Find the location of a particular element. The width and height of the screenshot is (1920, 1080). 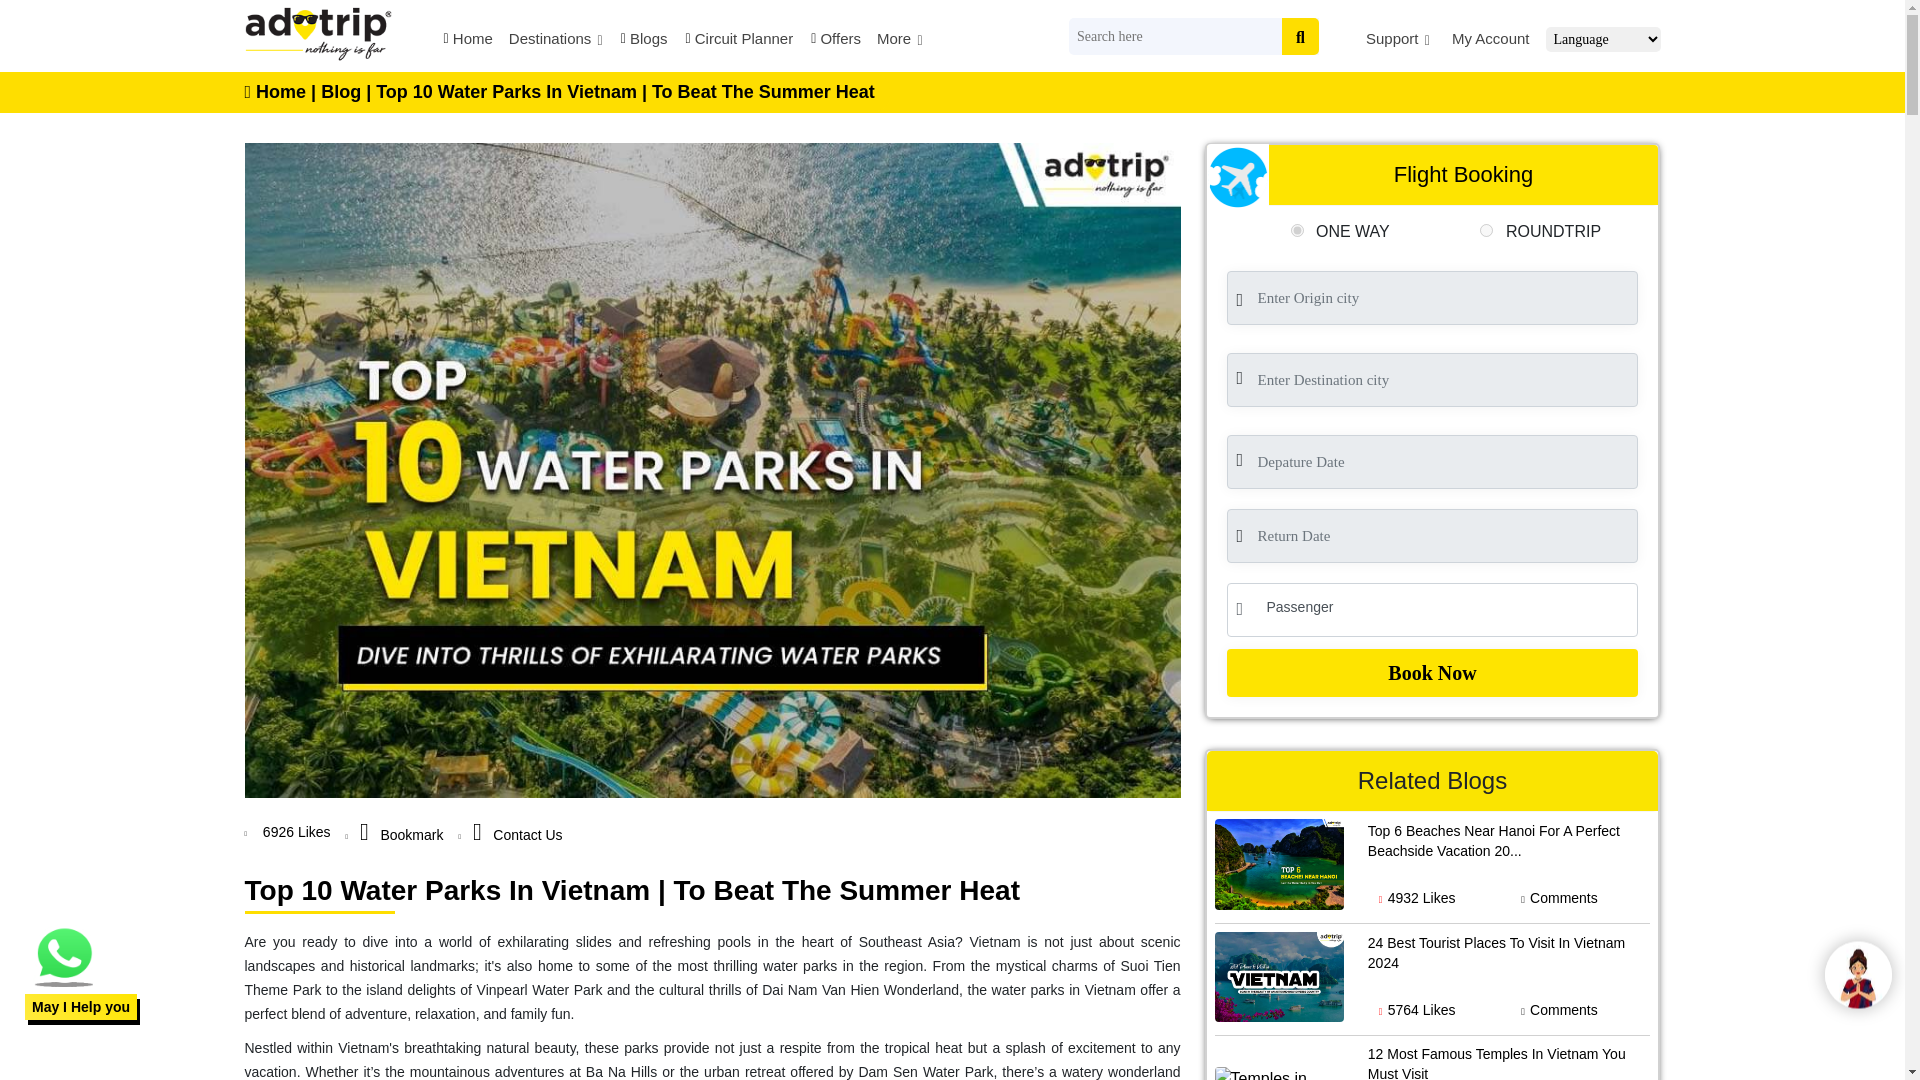

  Contact Us is located at coordinates (517, 835).